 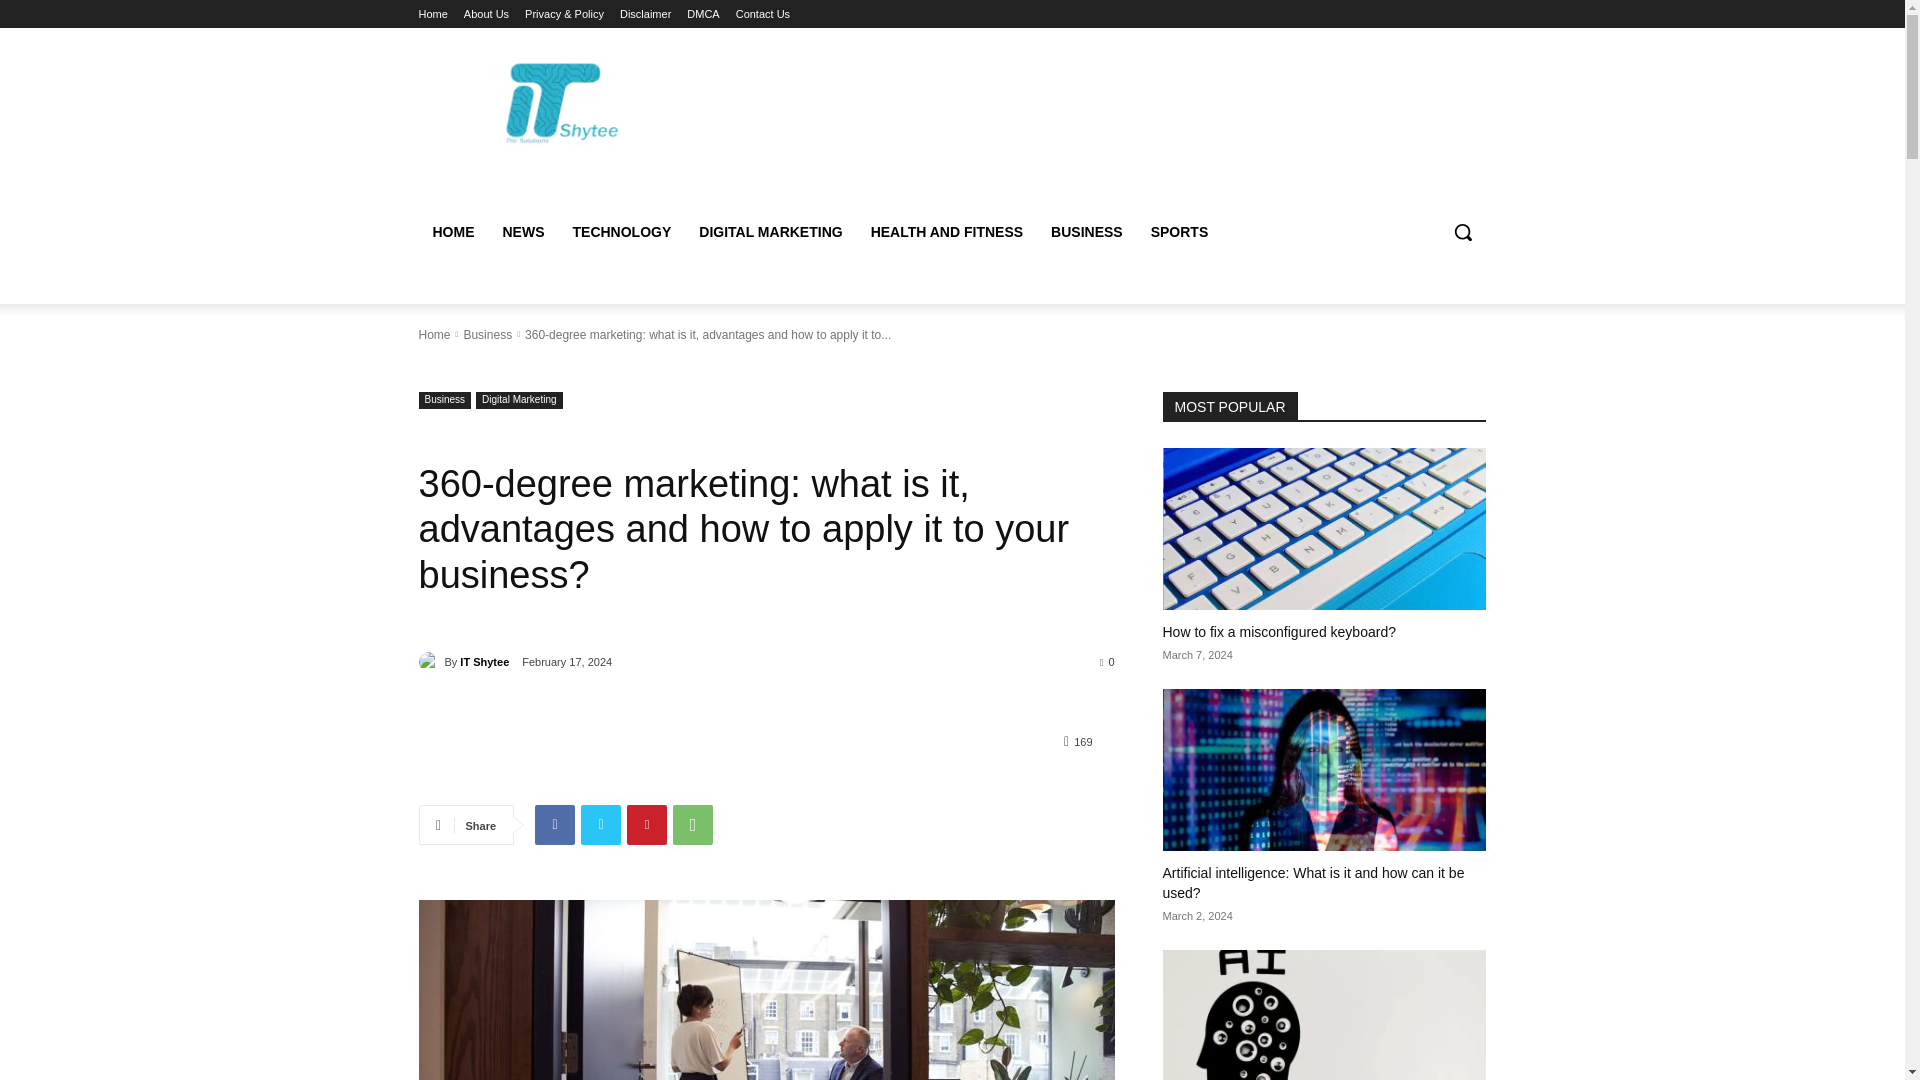 I want to click on Contact Us, so click(x=762, y=14).